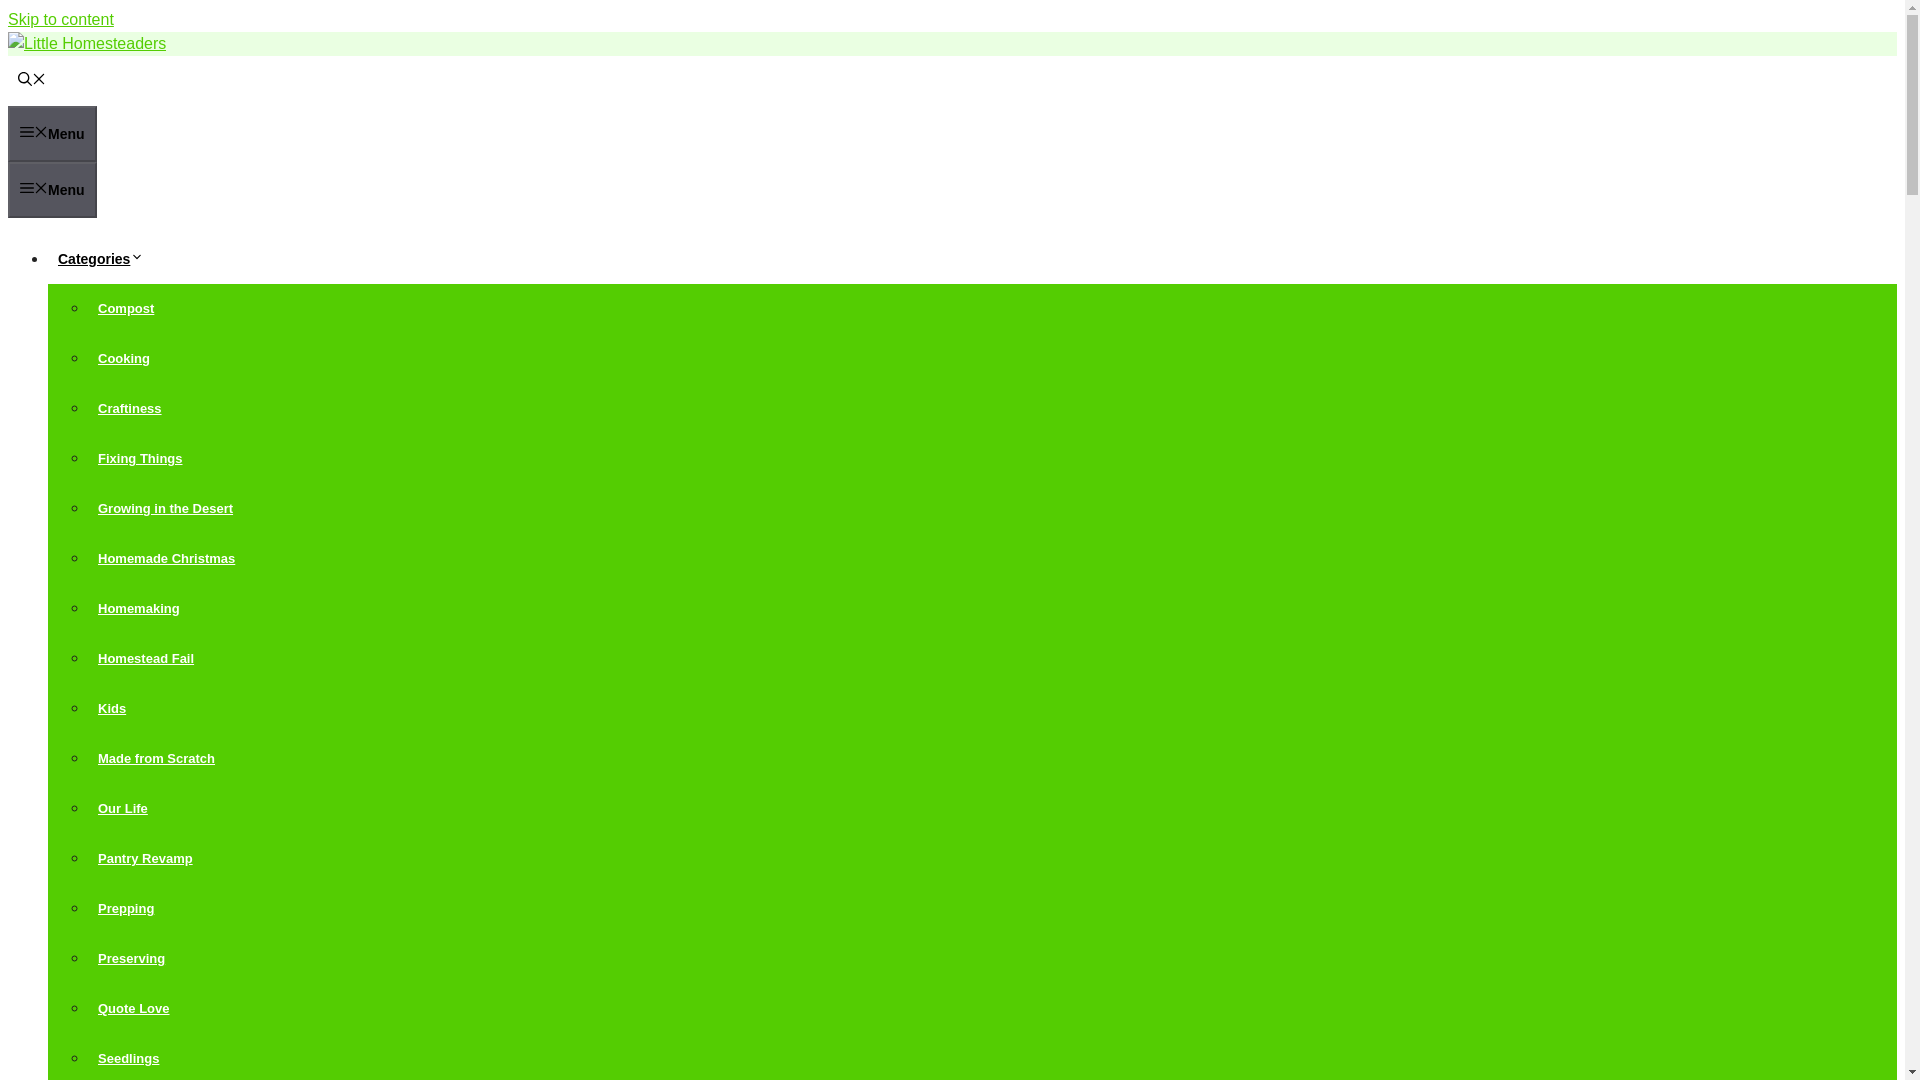 This screenshot has width=1920, height=1080. What do you see at coordinates (166, 558) in the screenshot?
I see `Homemade Christmas` at bounding box center [166, 558].